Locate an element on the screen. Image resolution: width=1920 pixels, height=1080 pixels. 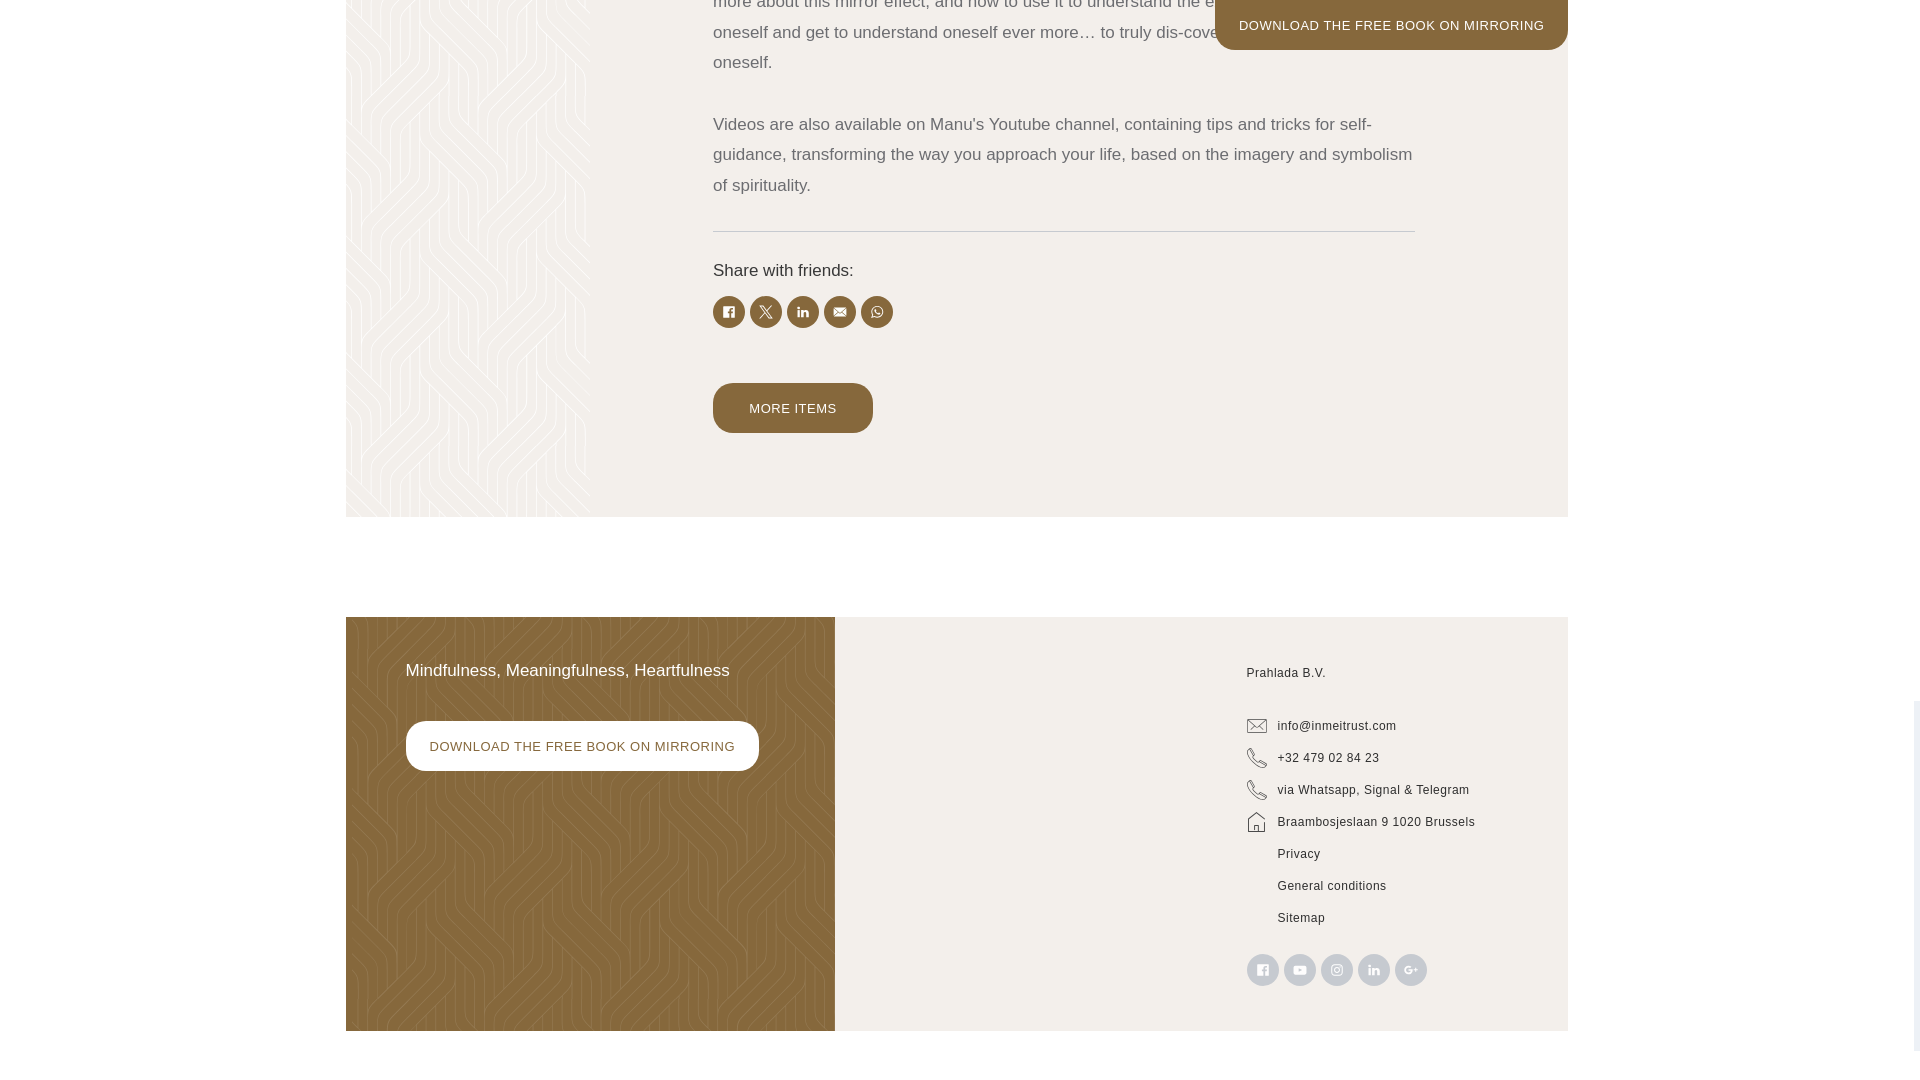
Share via mail is located at coordinates (840, 312).